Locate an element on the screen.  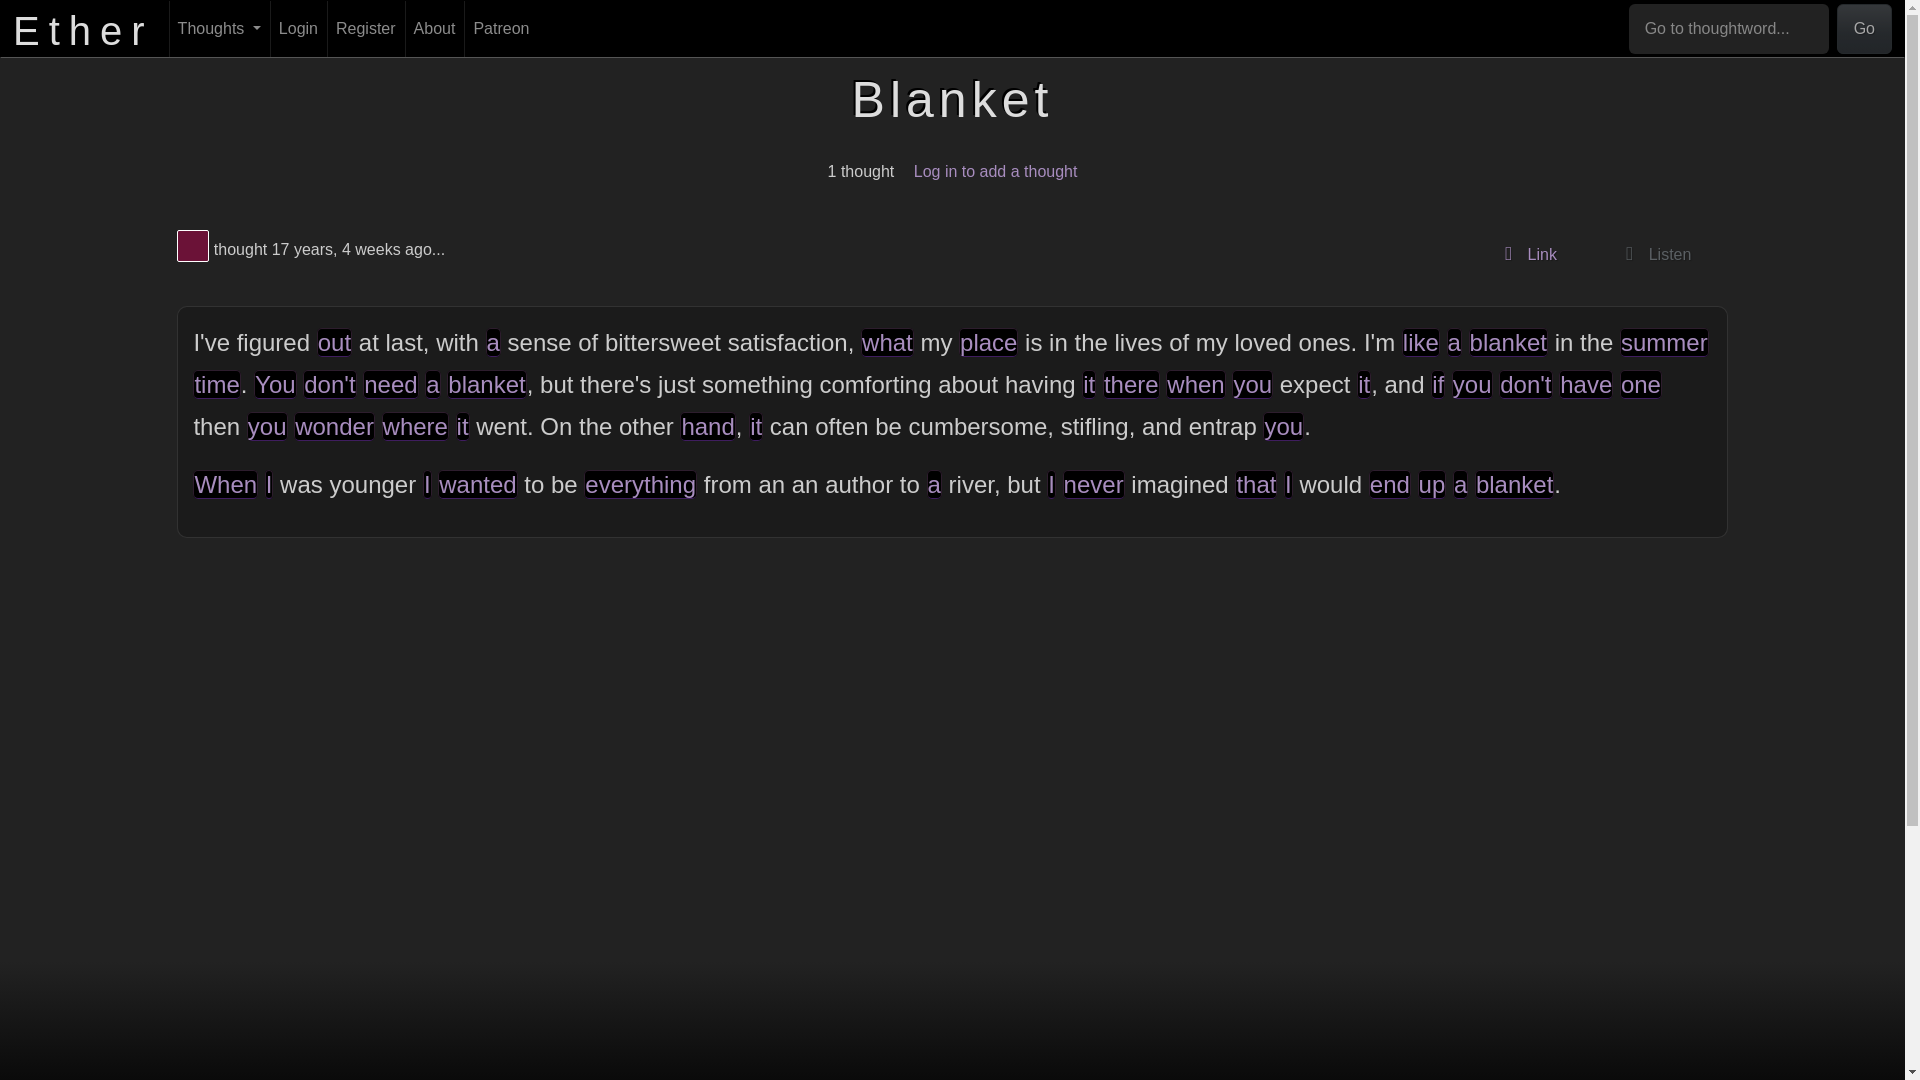
Log in to add a thought is located at coordinates (995, 172).